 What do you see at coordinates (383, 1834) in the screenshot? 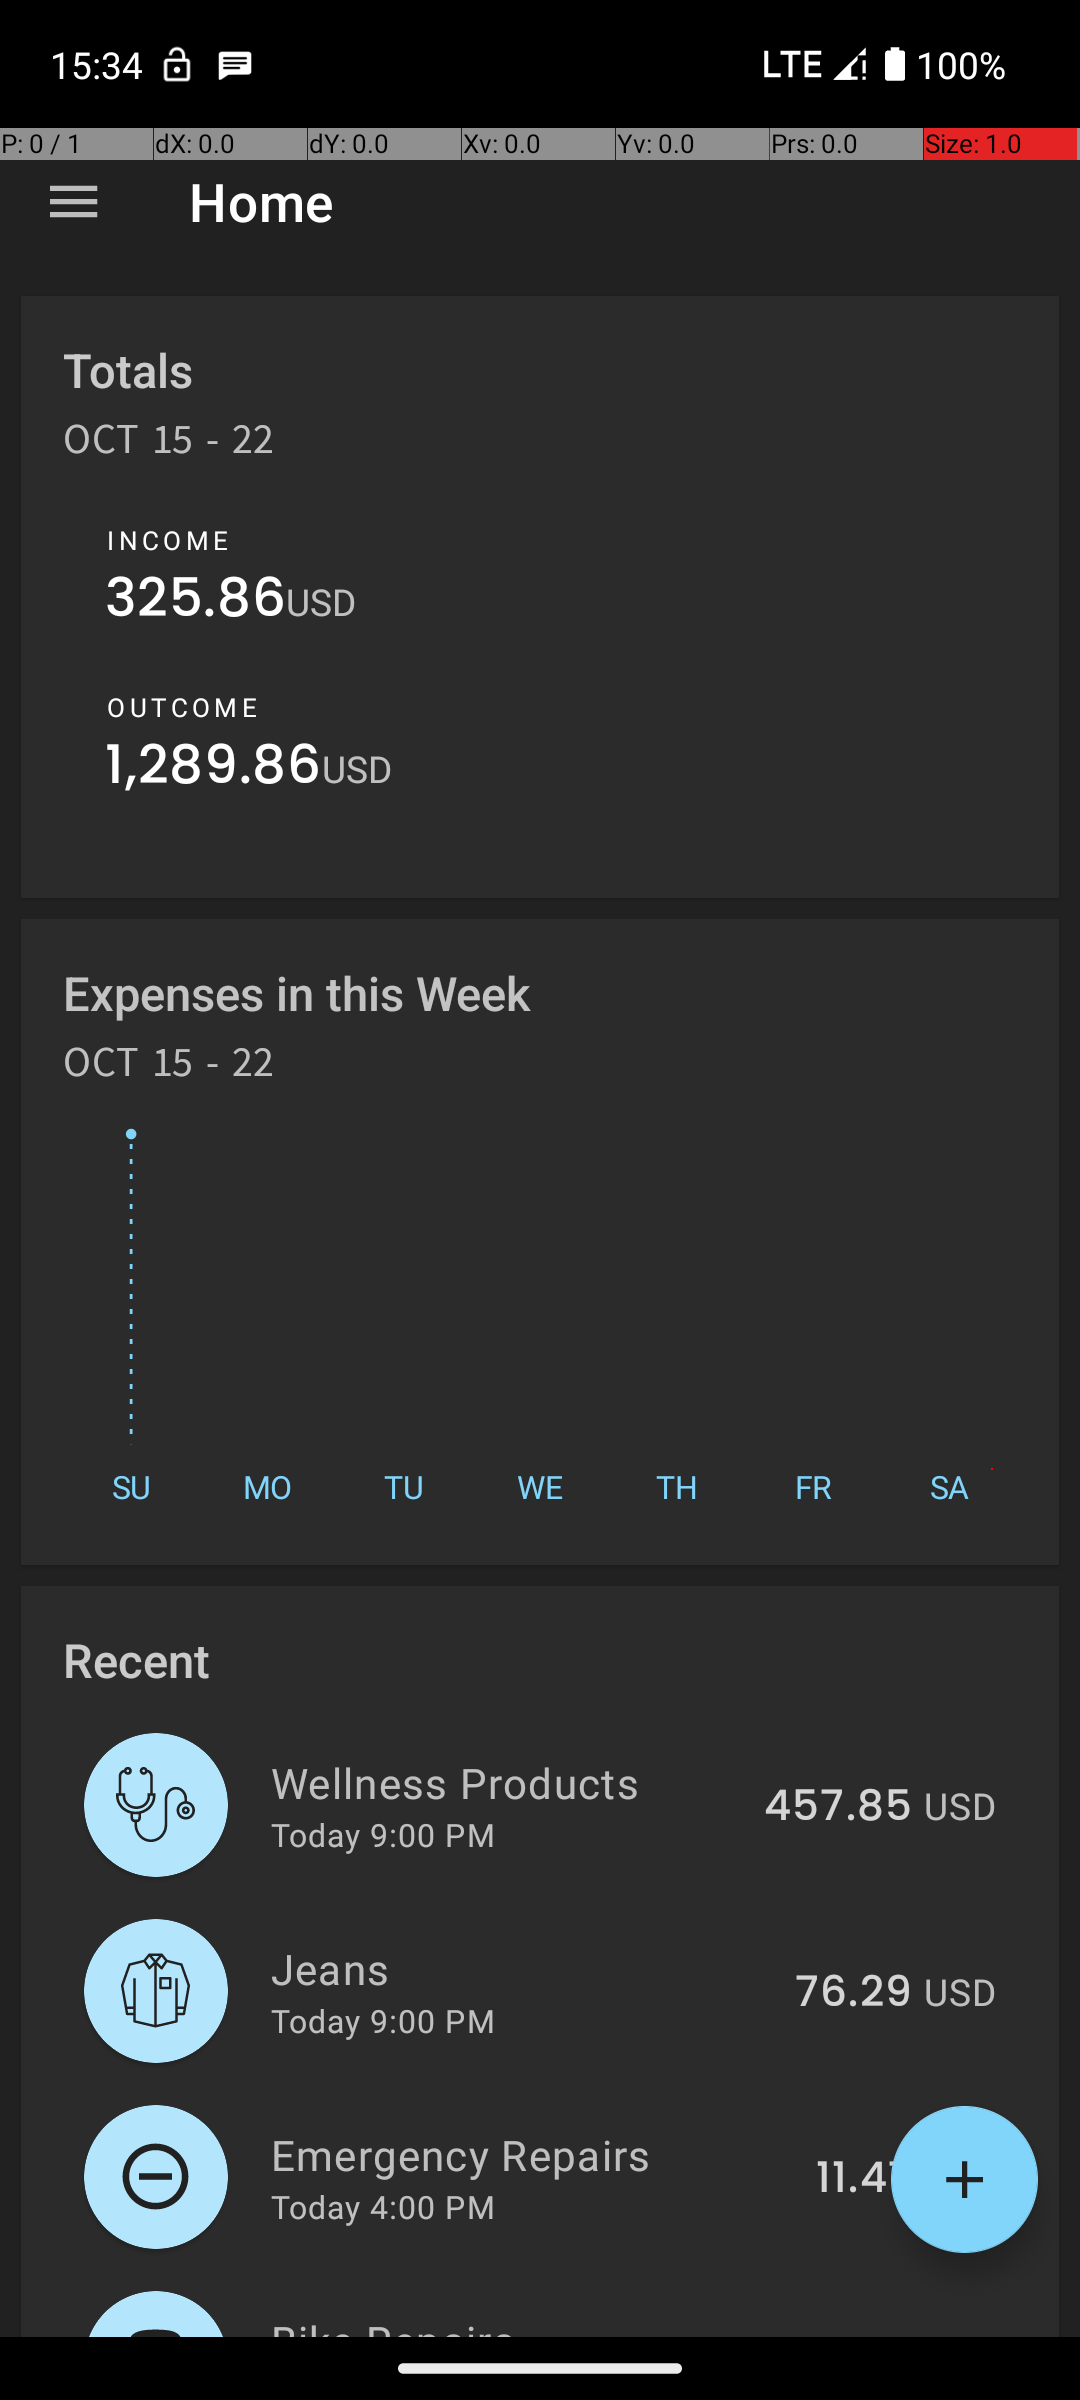
I see `Today 9:00 PM` at bounding box center [383, 1834].